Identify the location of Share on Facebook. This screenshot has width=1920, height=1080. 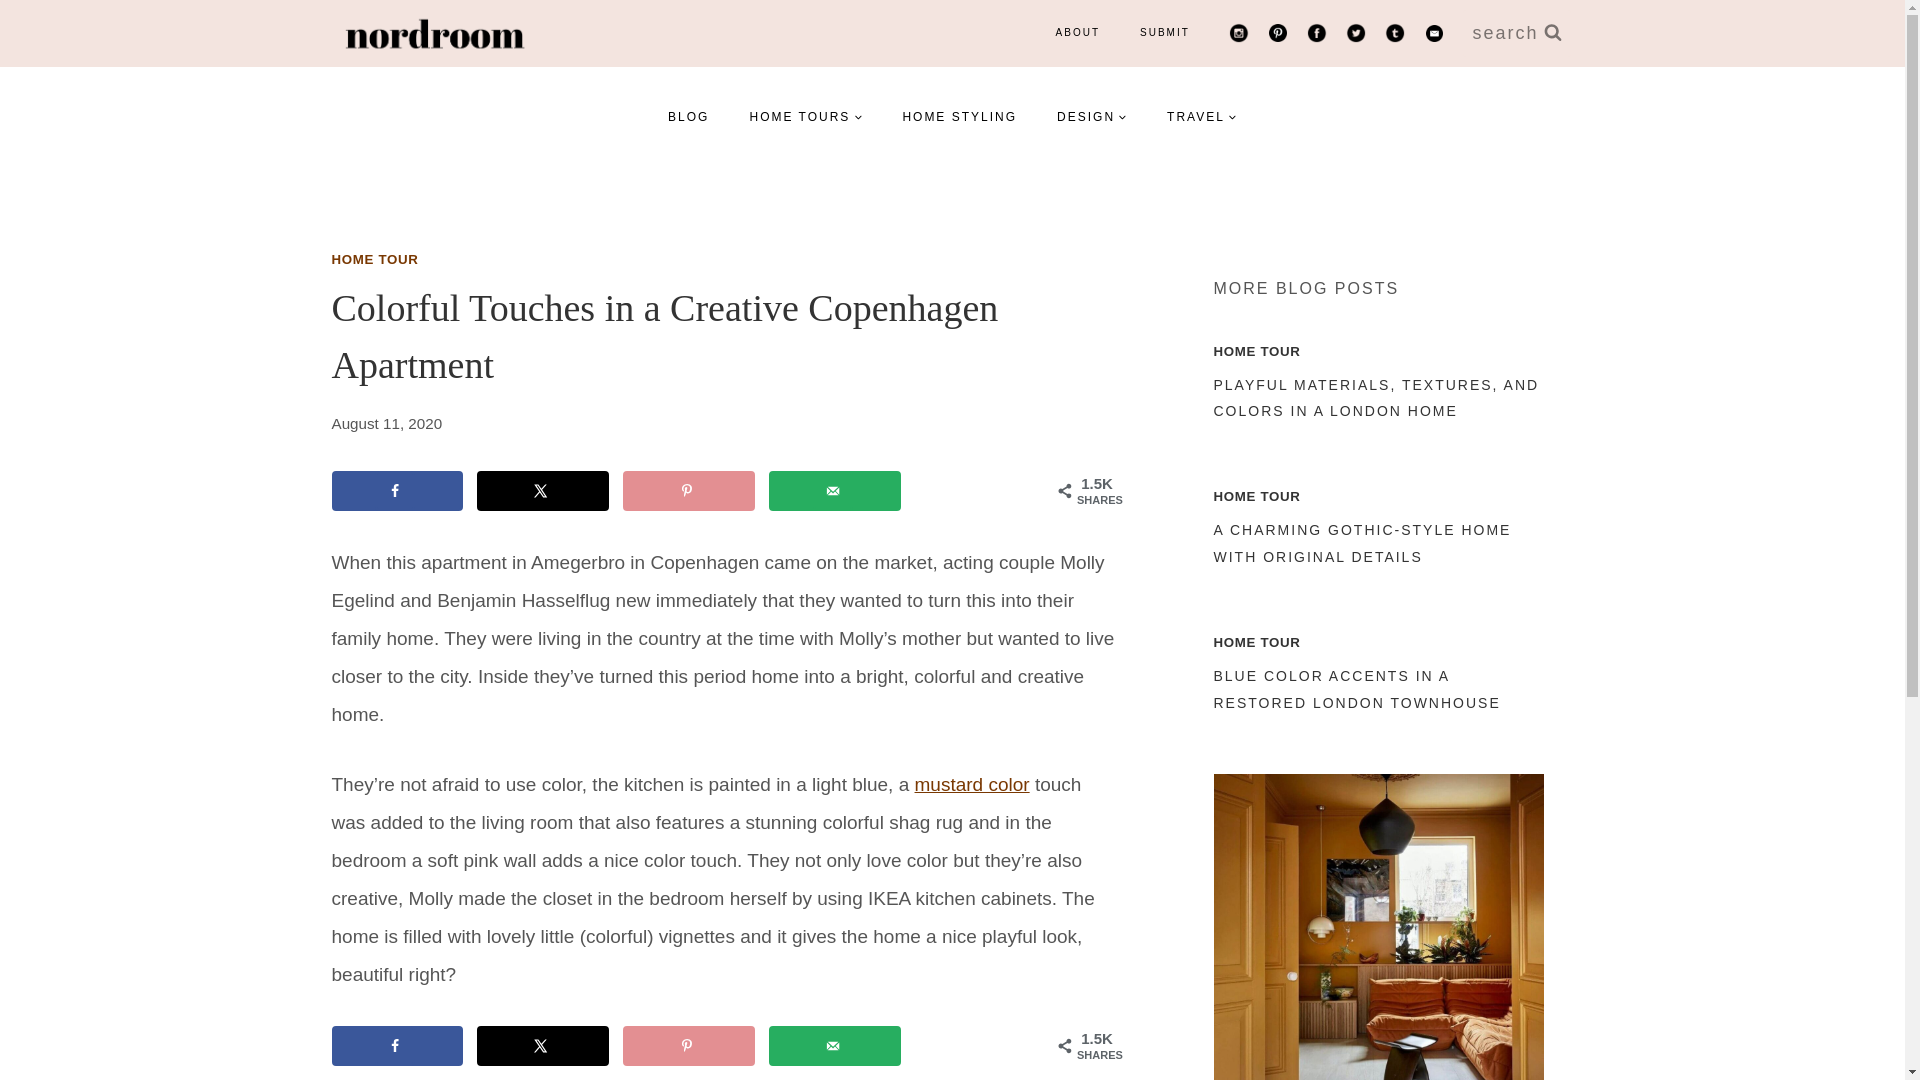
(398, 1046).